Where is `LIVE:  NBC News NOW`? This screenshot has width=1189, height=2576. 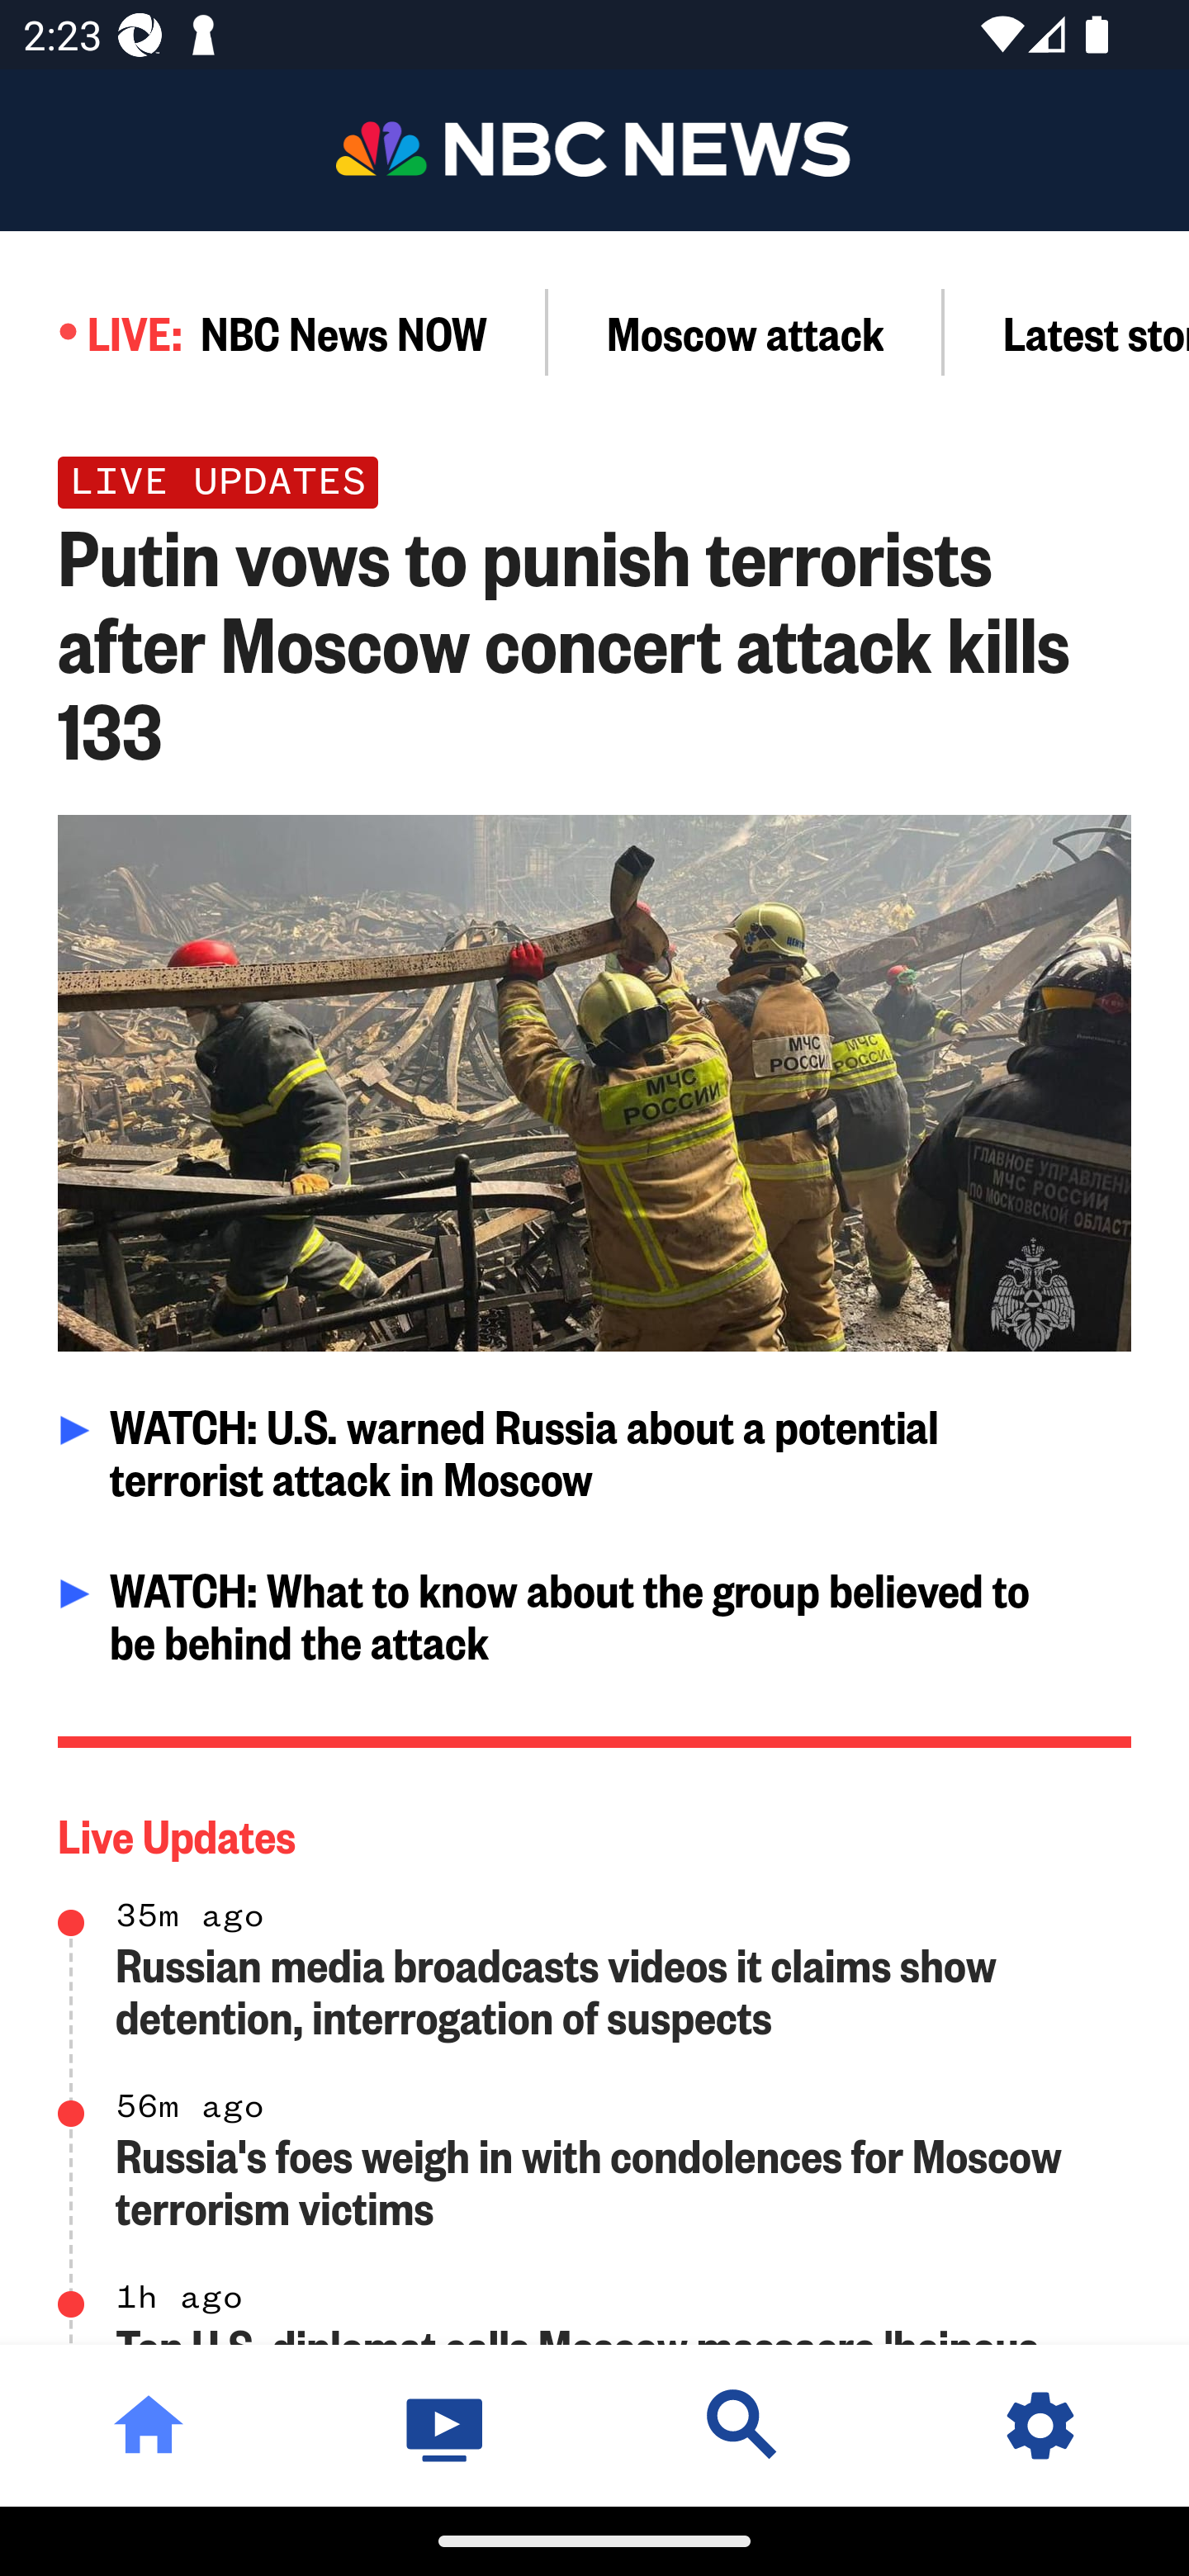 LIVE:  NBC News NOW is located at coordinates (274, 332).